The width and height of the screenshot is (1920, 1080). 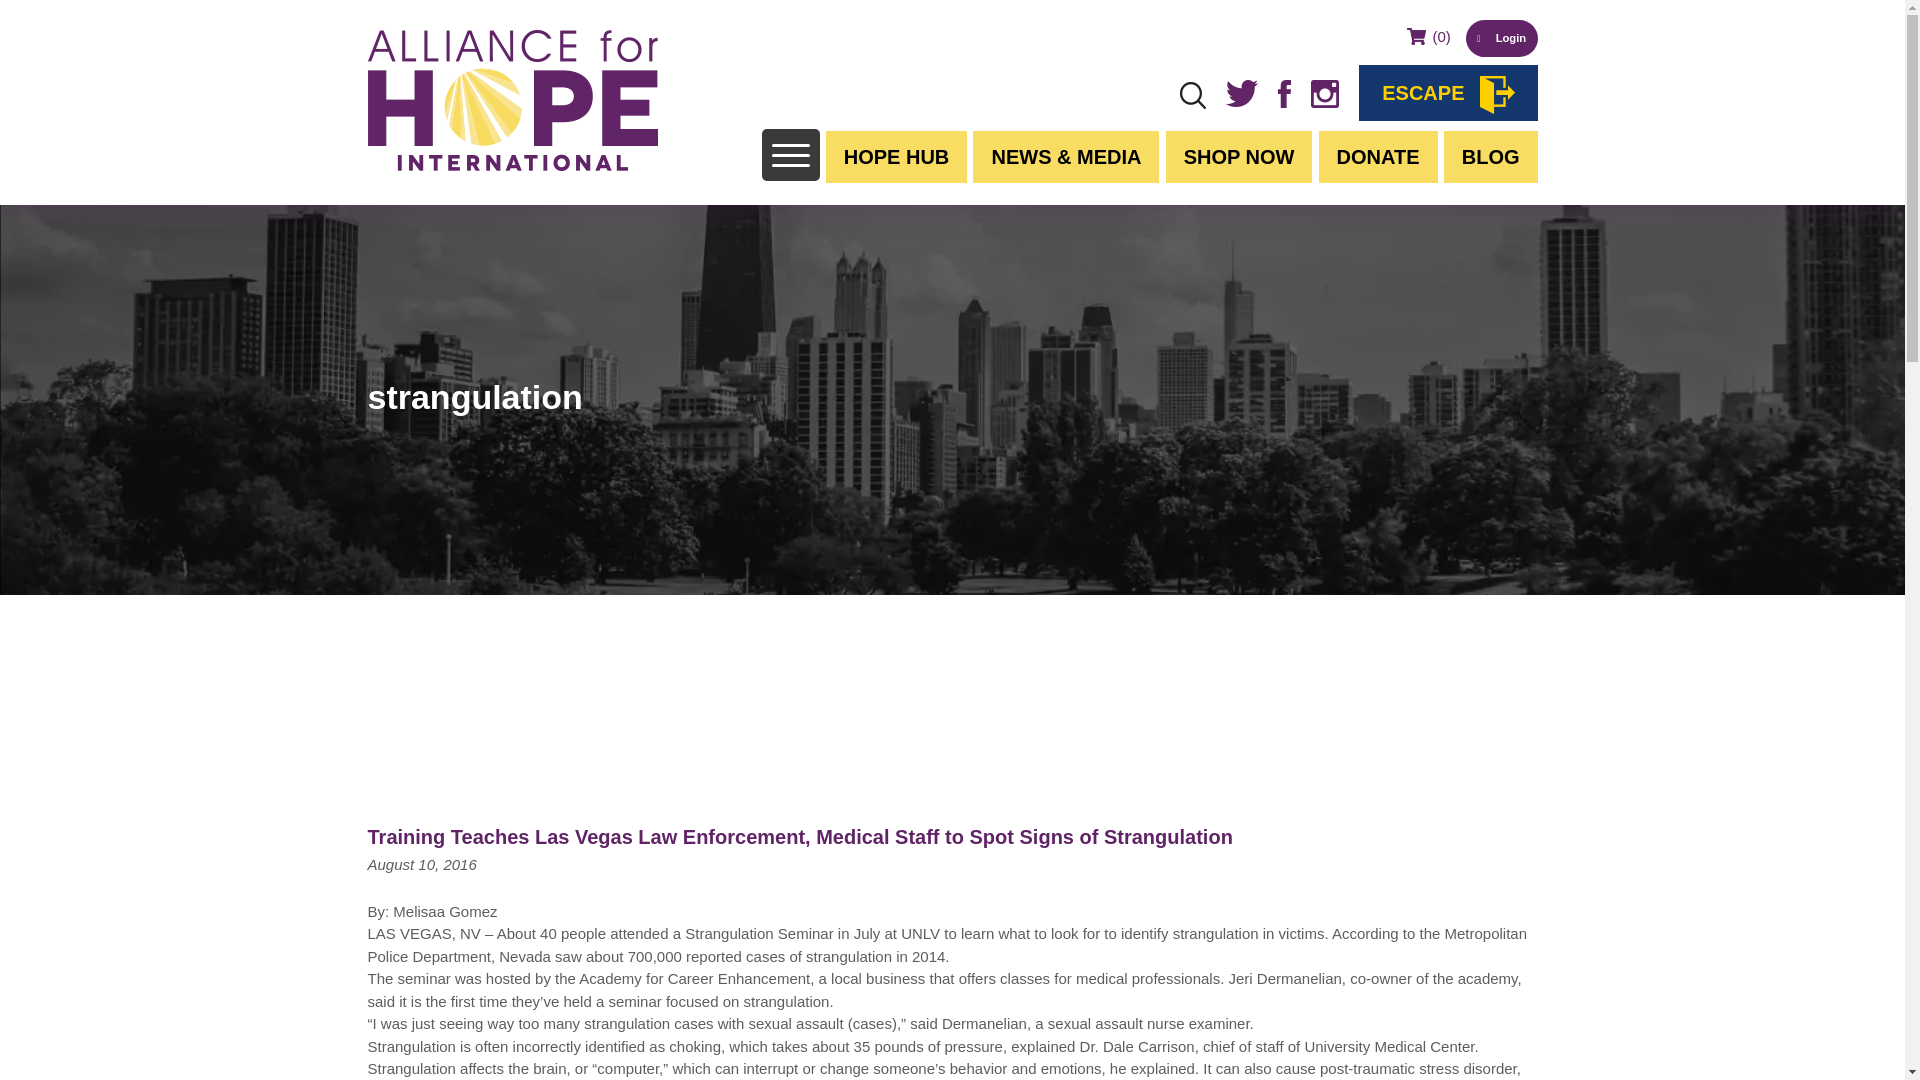 What do you see at coordinates (1428, 36) in the screenshot?
I see `View your shopping cart` at bounding box center [1428, 36].